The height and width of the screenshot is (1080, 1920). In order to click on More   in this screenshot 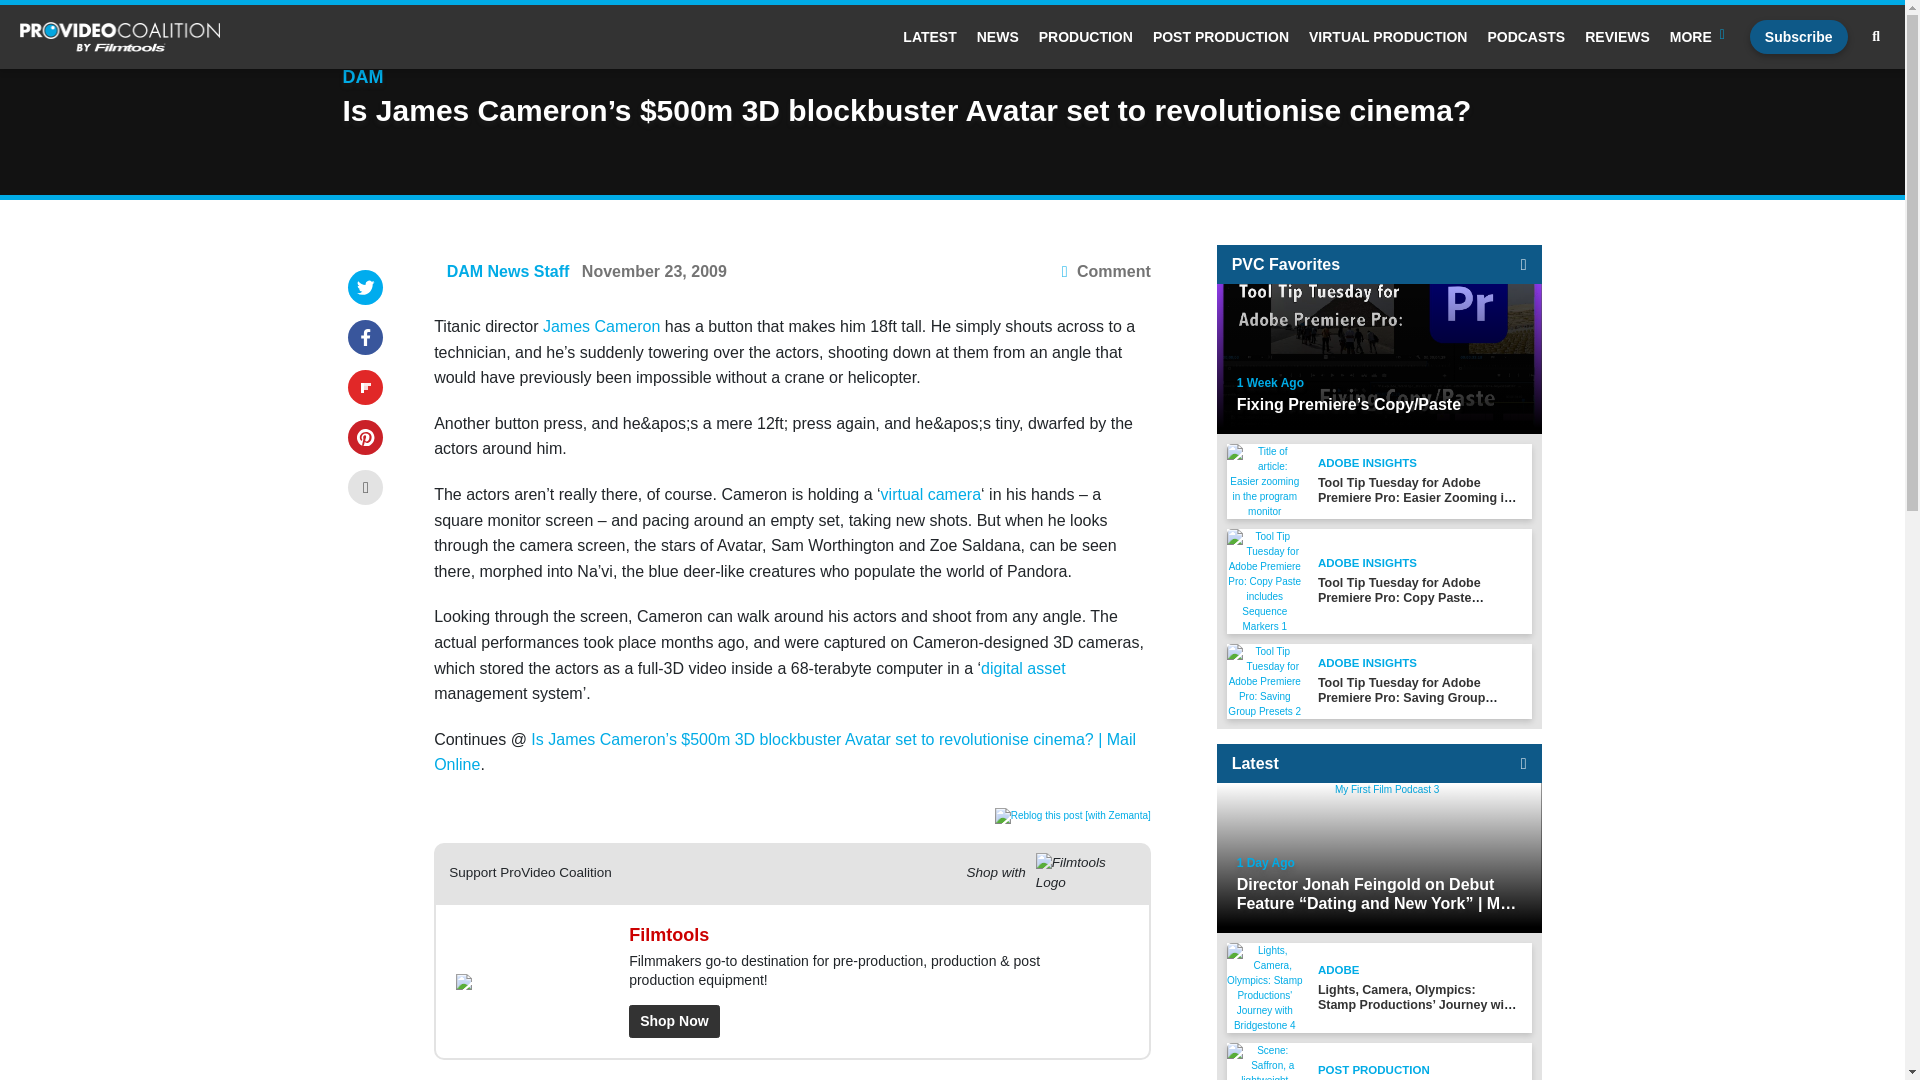, I will do `click(1700, 37)`.